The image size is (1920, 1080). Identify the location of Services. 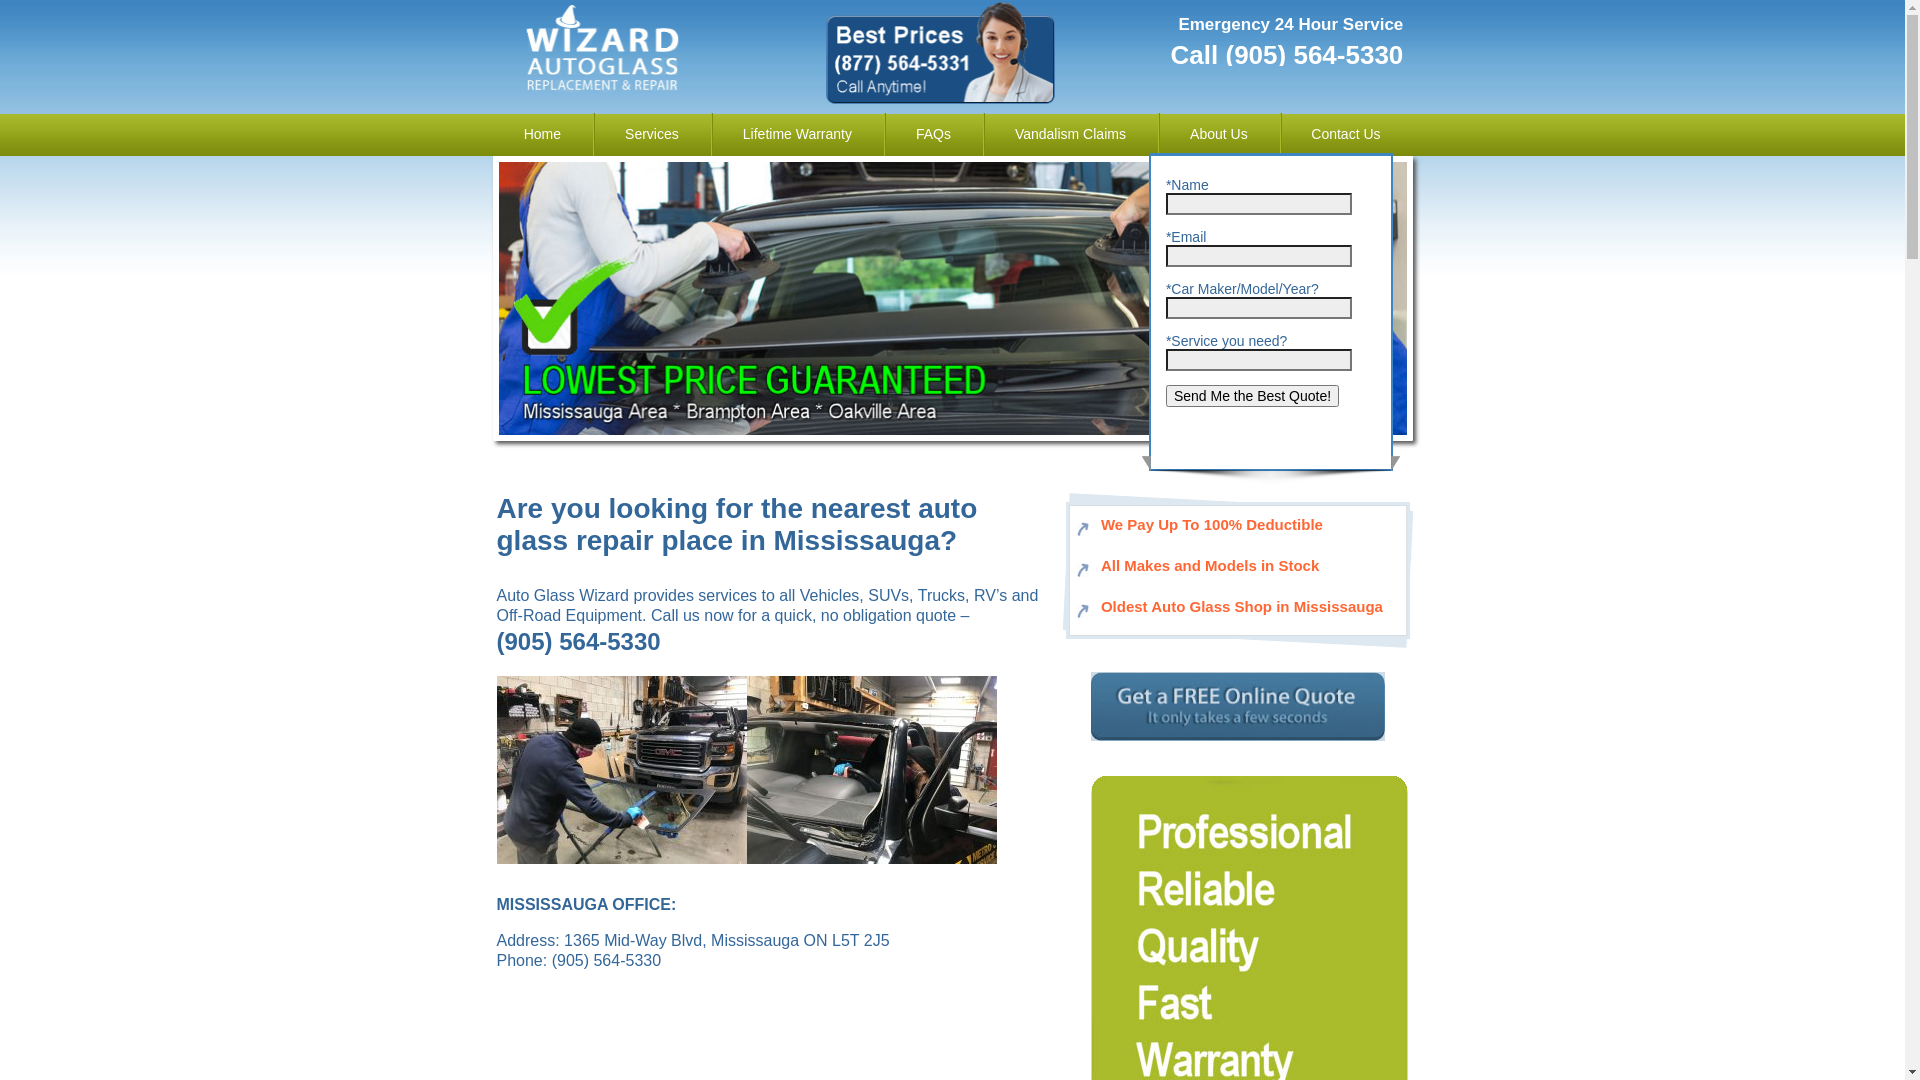
(652, 134).